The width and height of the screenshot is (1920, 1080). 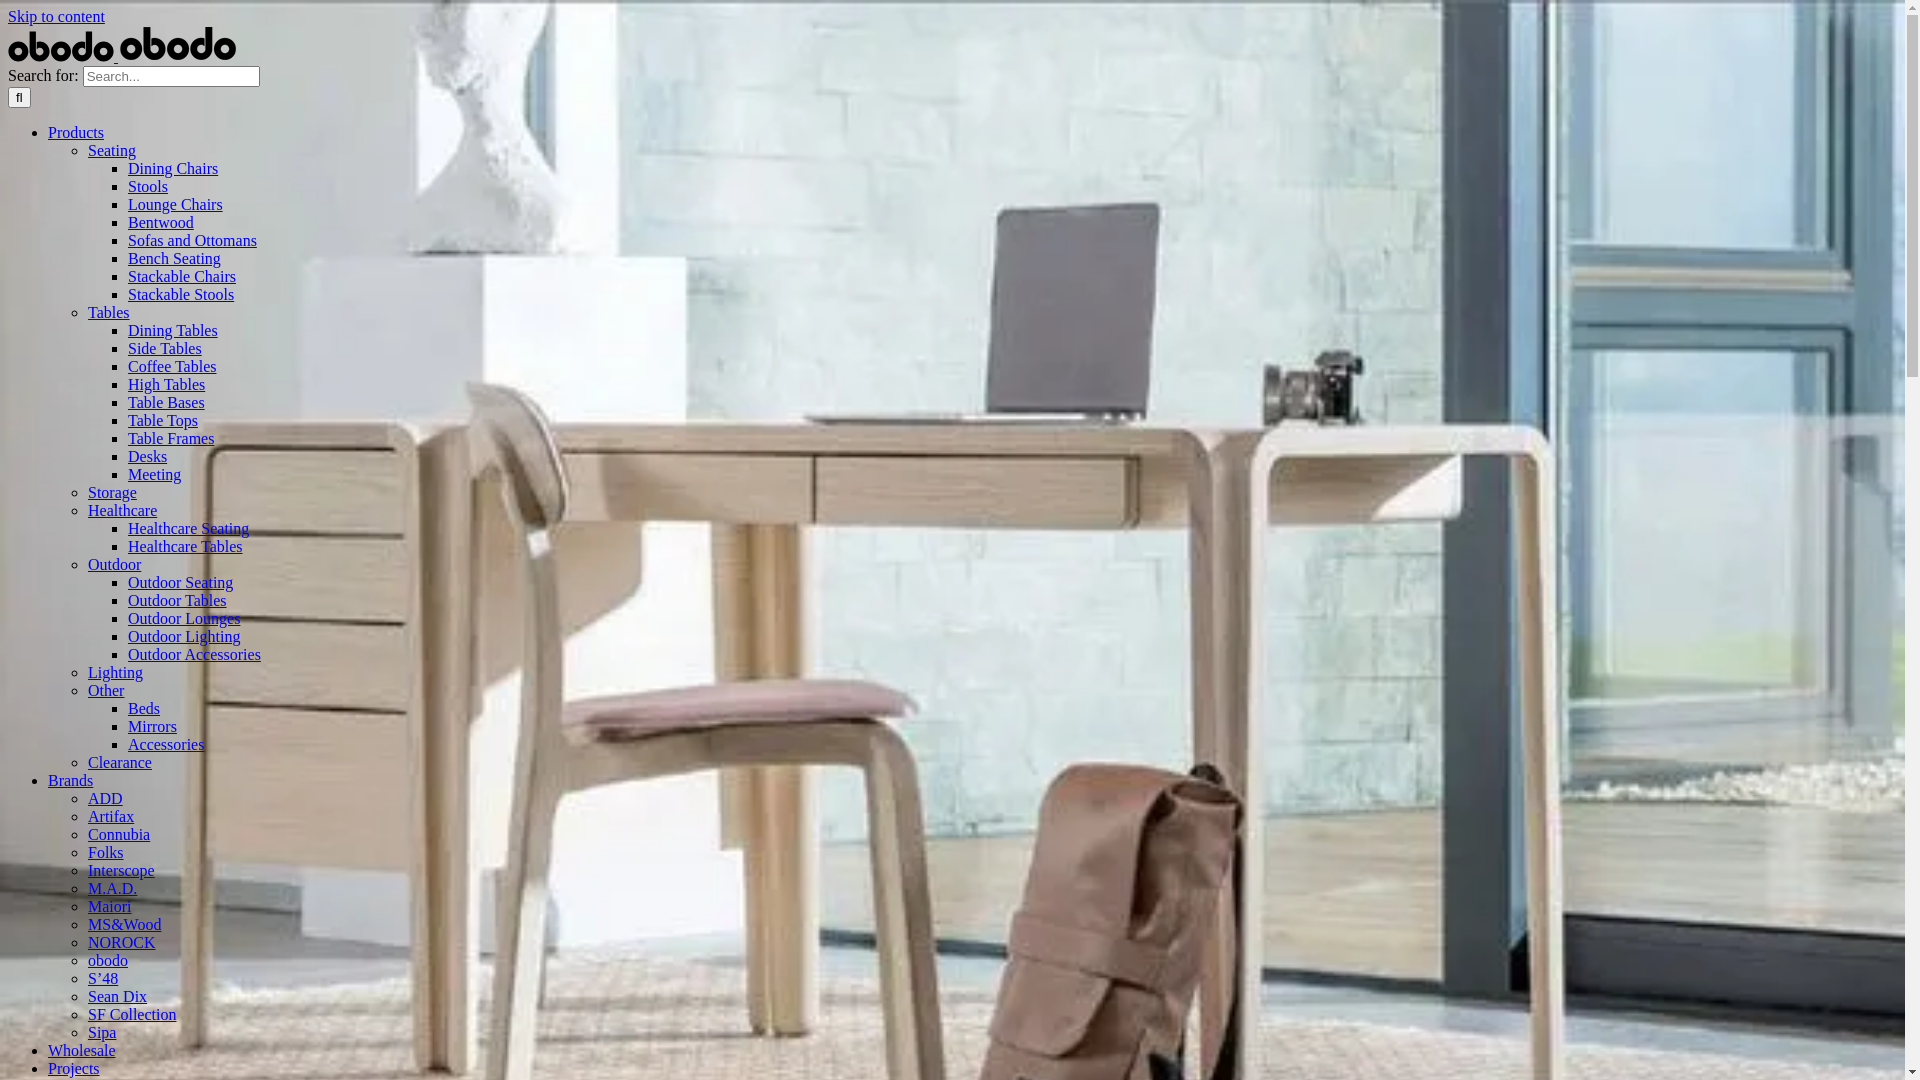 I want to click on Bentwood, so click(x=161, y=222).